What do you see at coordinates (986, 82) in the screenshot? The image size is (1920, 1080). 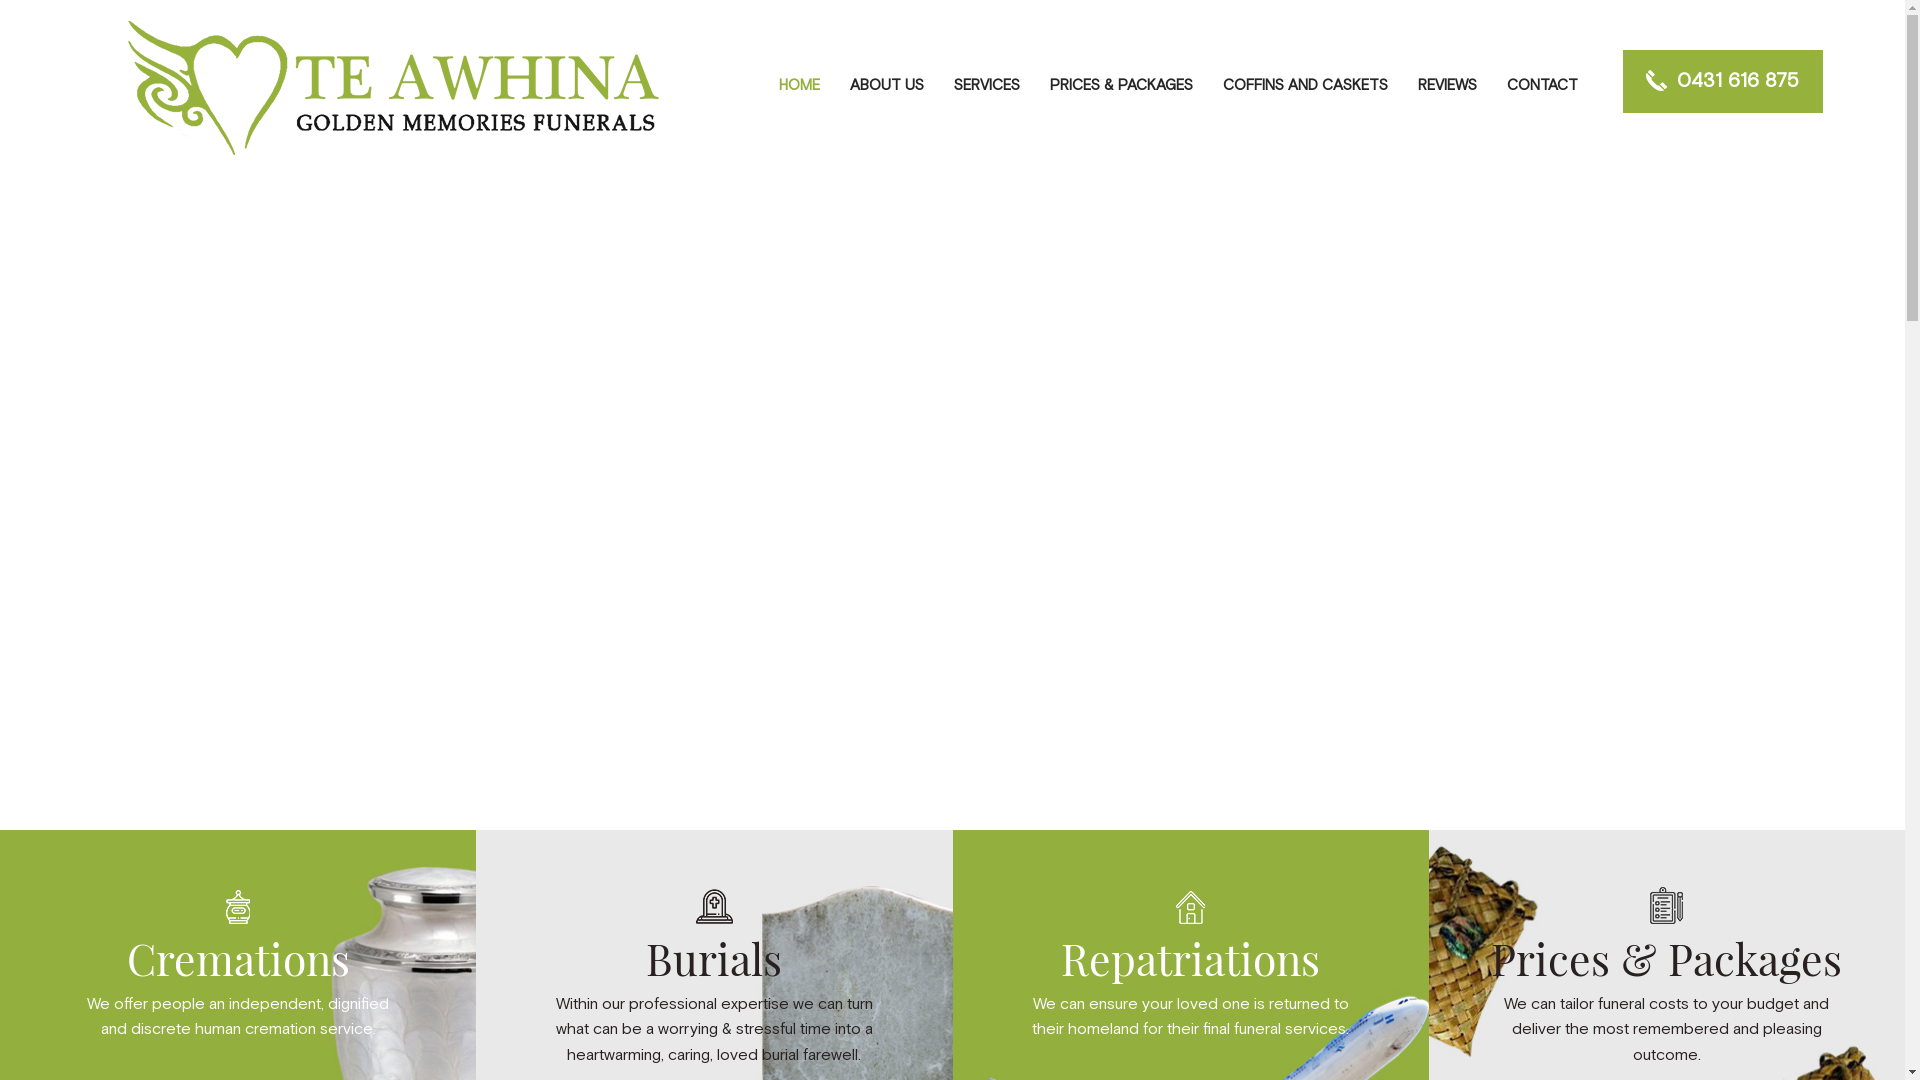 I see `SERVICES` at bounding box center [986, 82].